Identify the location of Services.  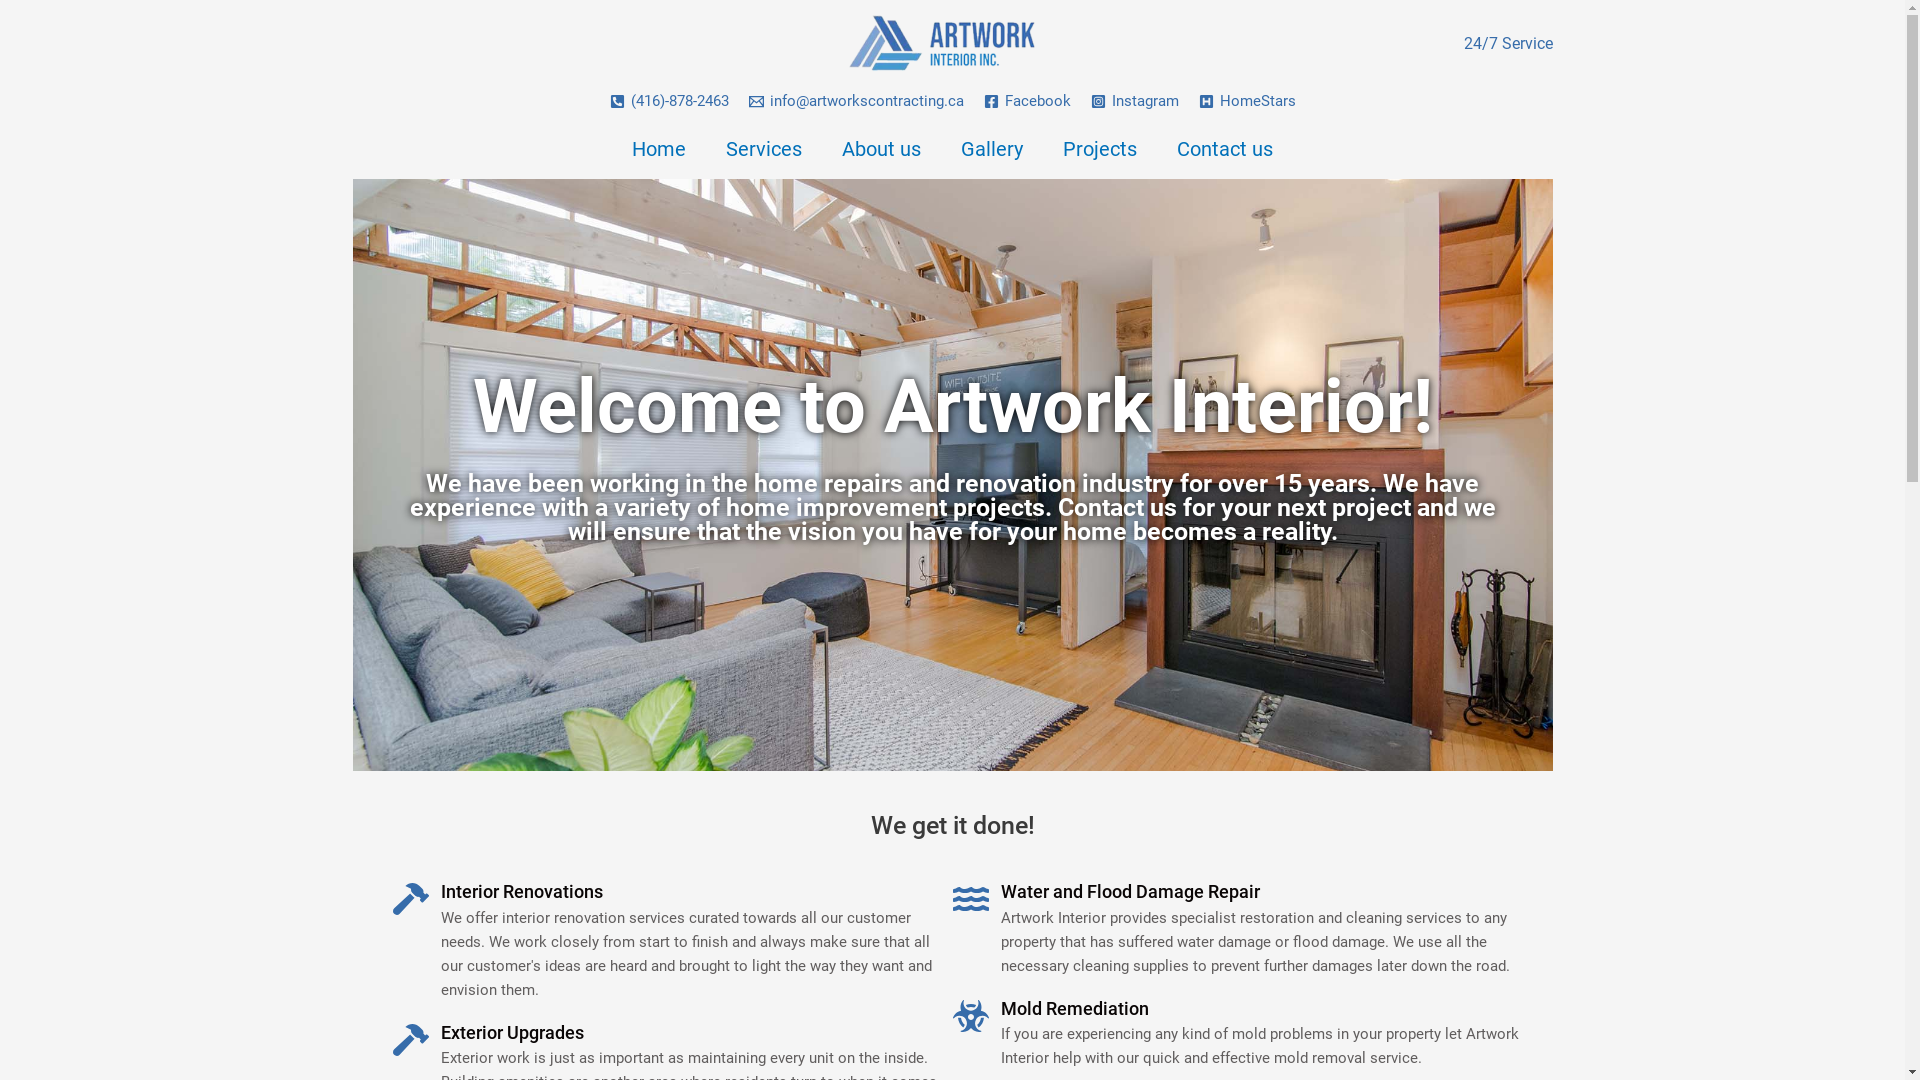
(764, 149).